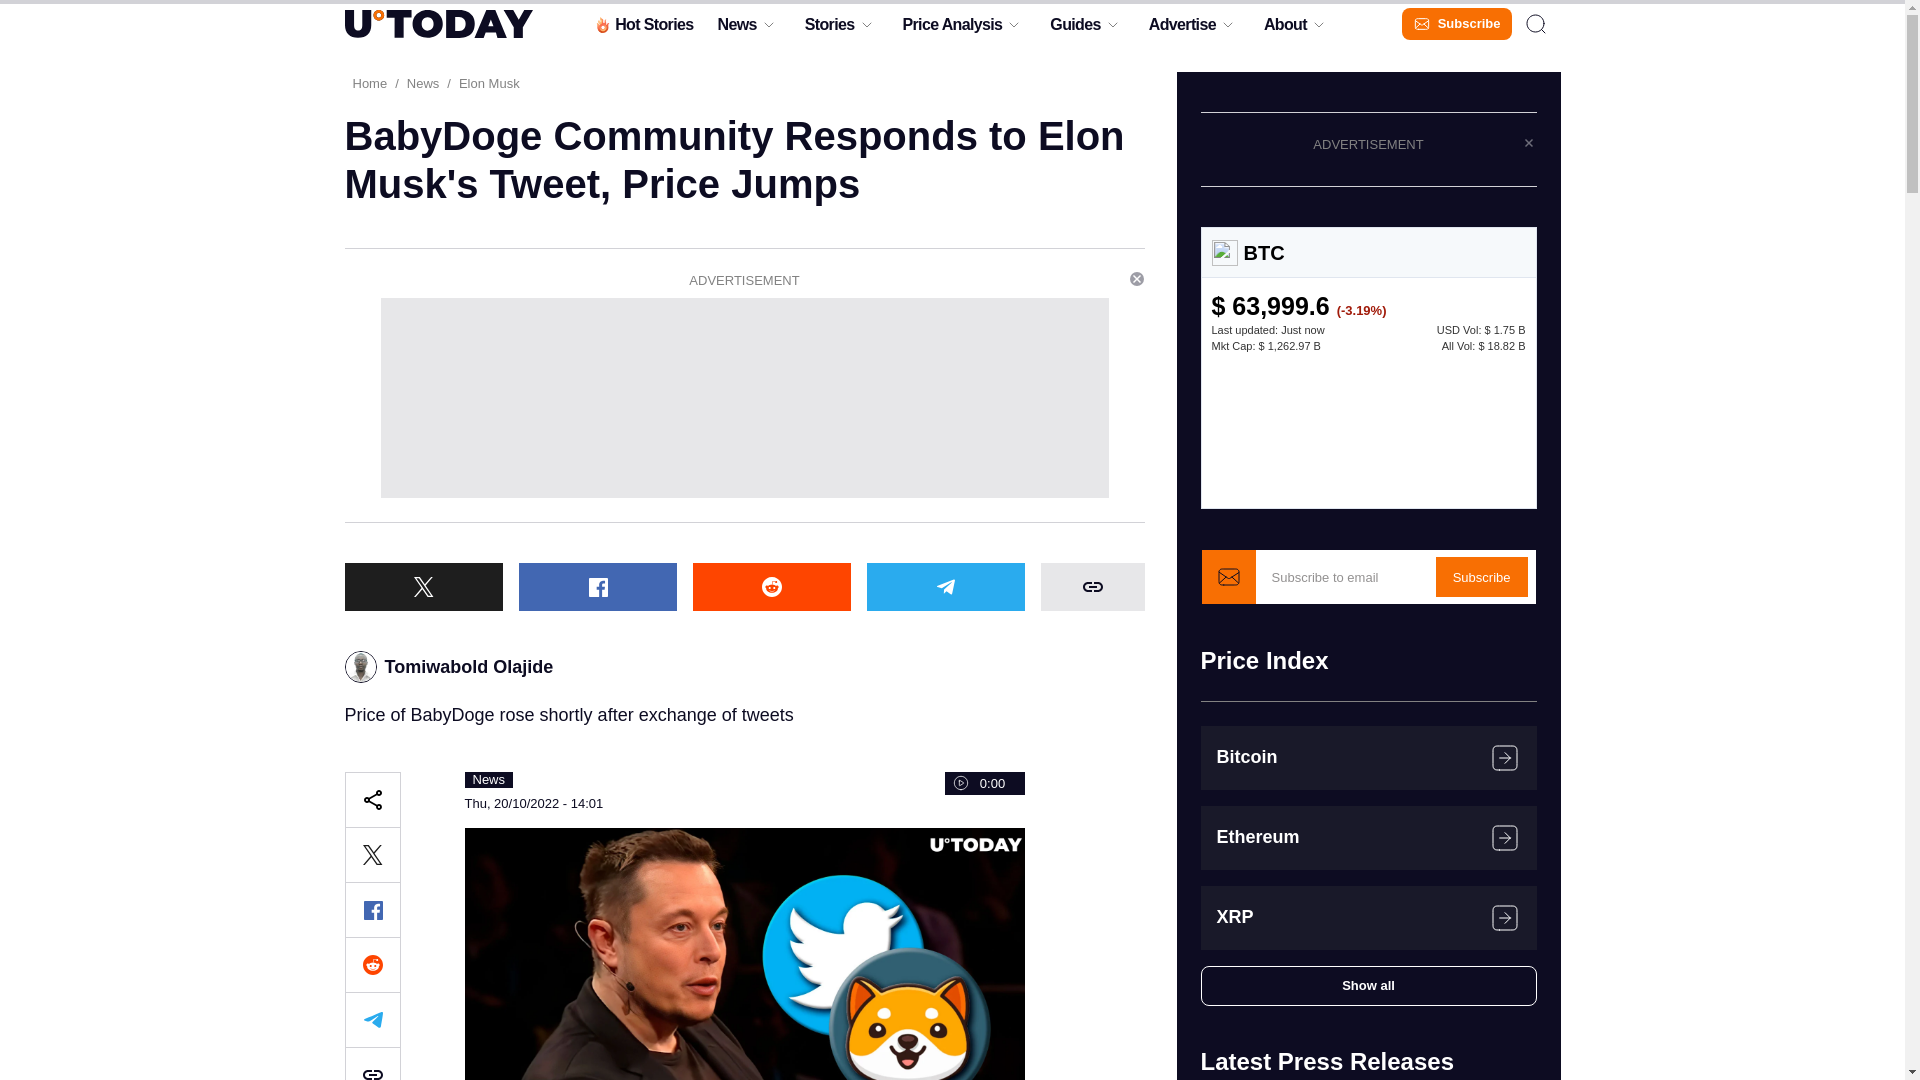 The image size is (1920, 1080). Describe the element at coordinates (944, 586) in the screenshot. I see `Share to Telegram` at that location.